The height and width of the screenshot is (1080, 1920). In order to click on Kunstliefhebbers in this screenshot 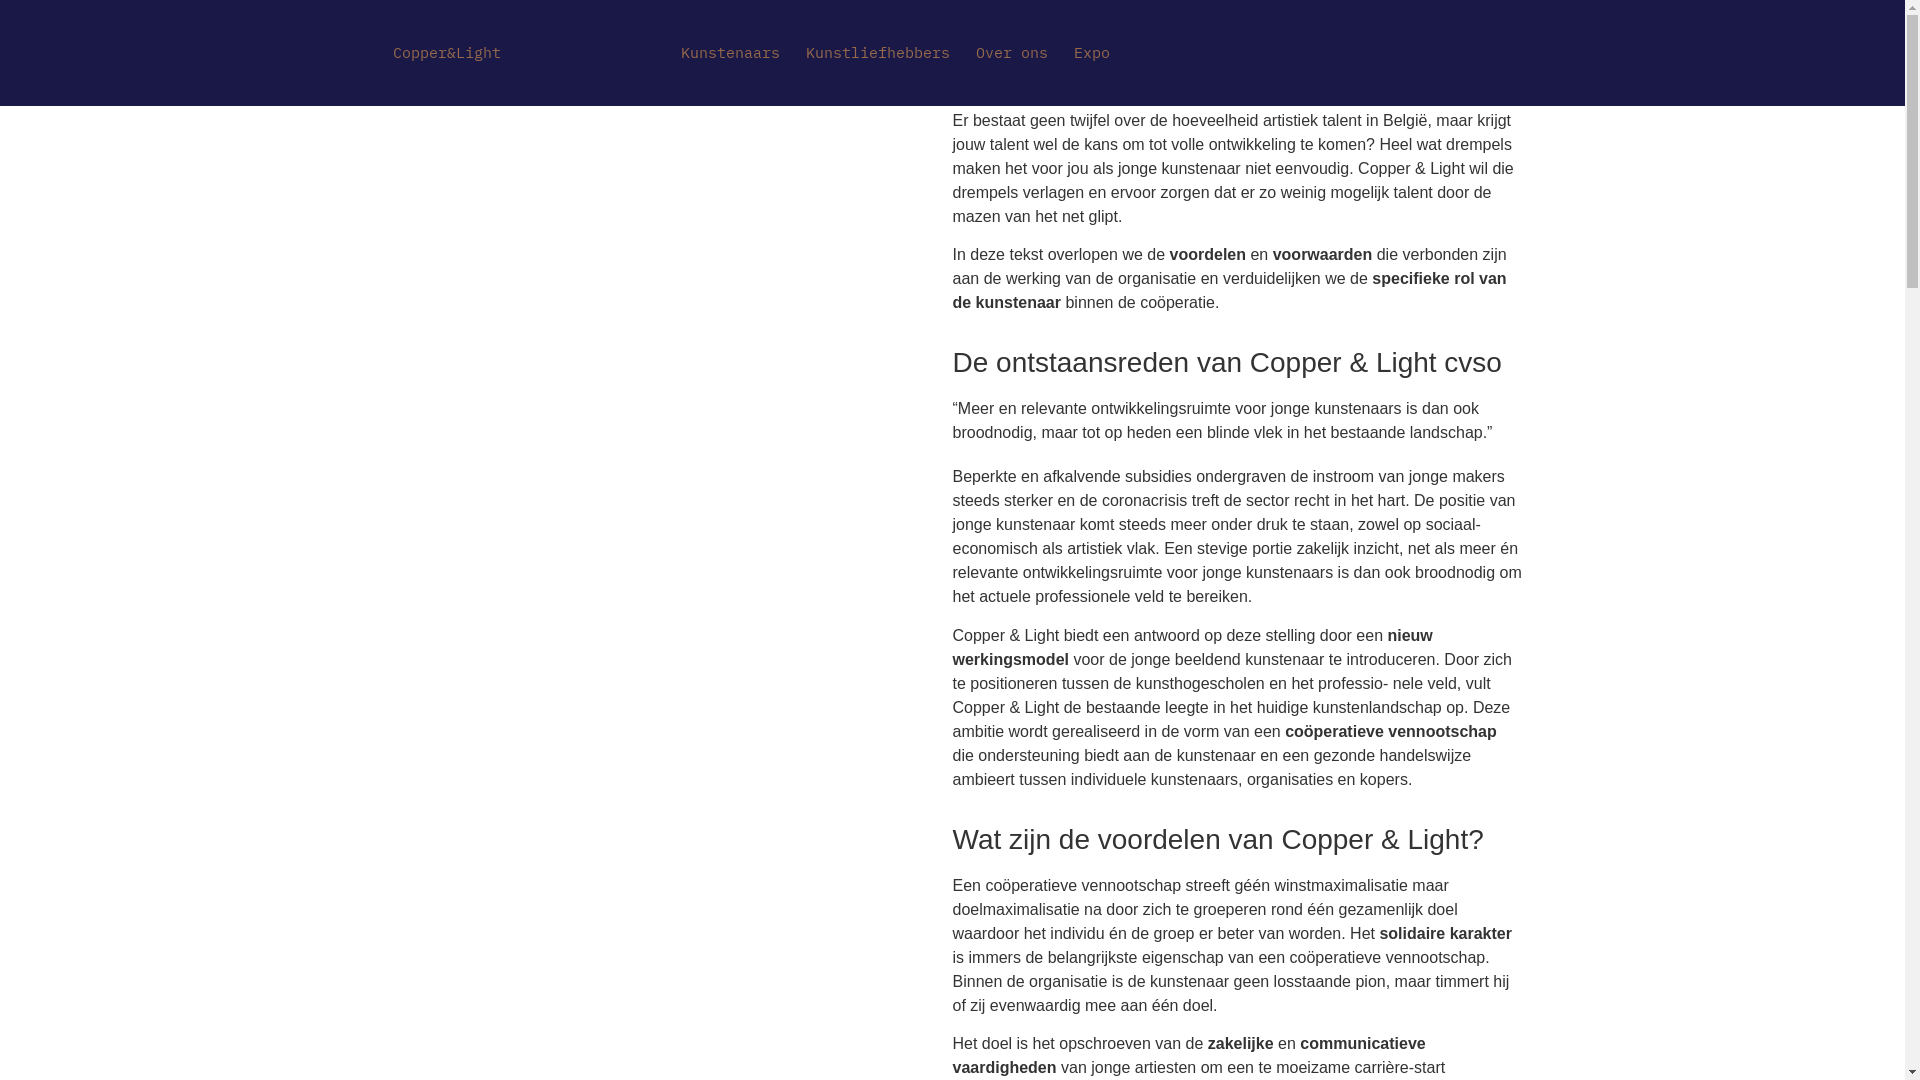, I will do `click(877, 53)`.